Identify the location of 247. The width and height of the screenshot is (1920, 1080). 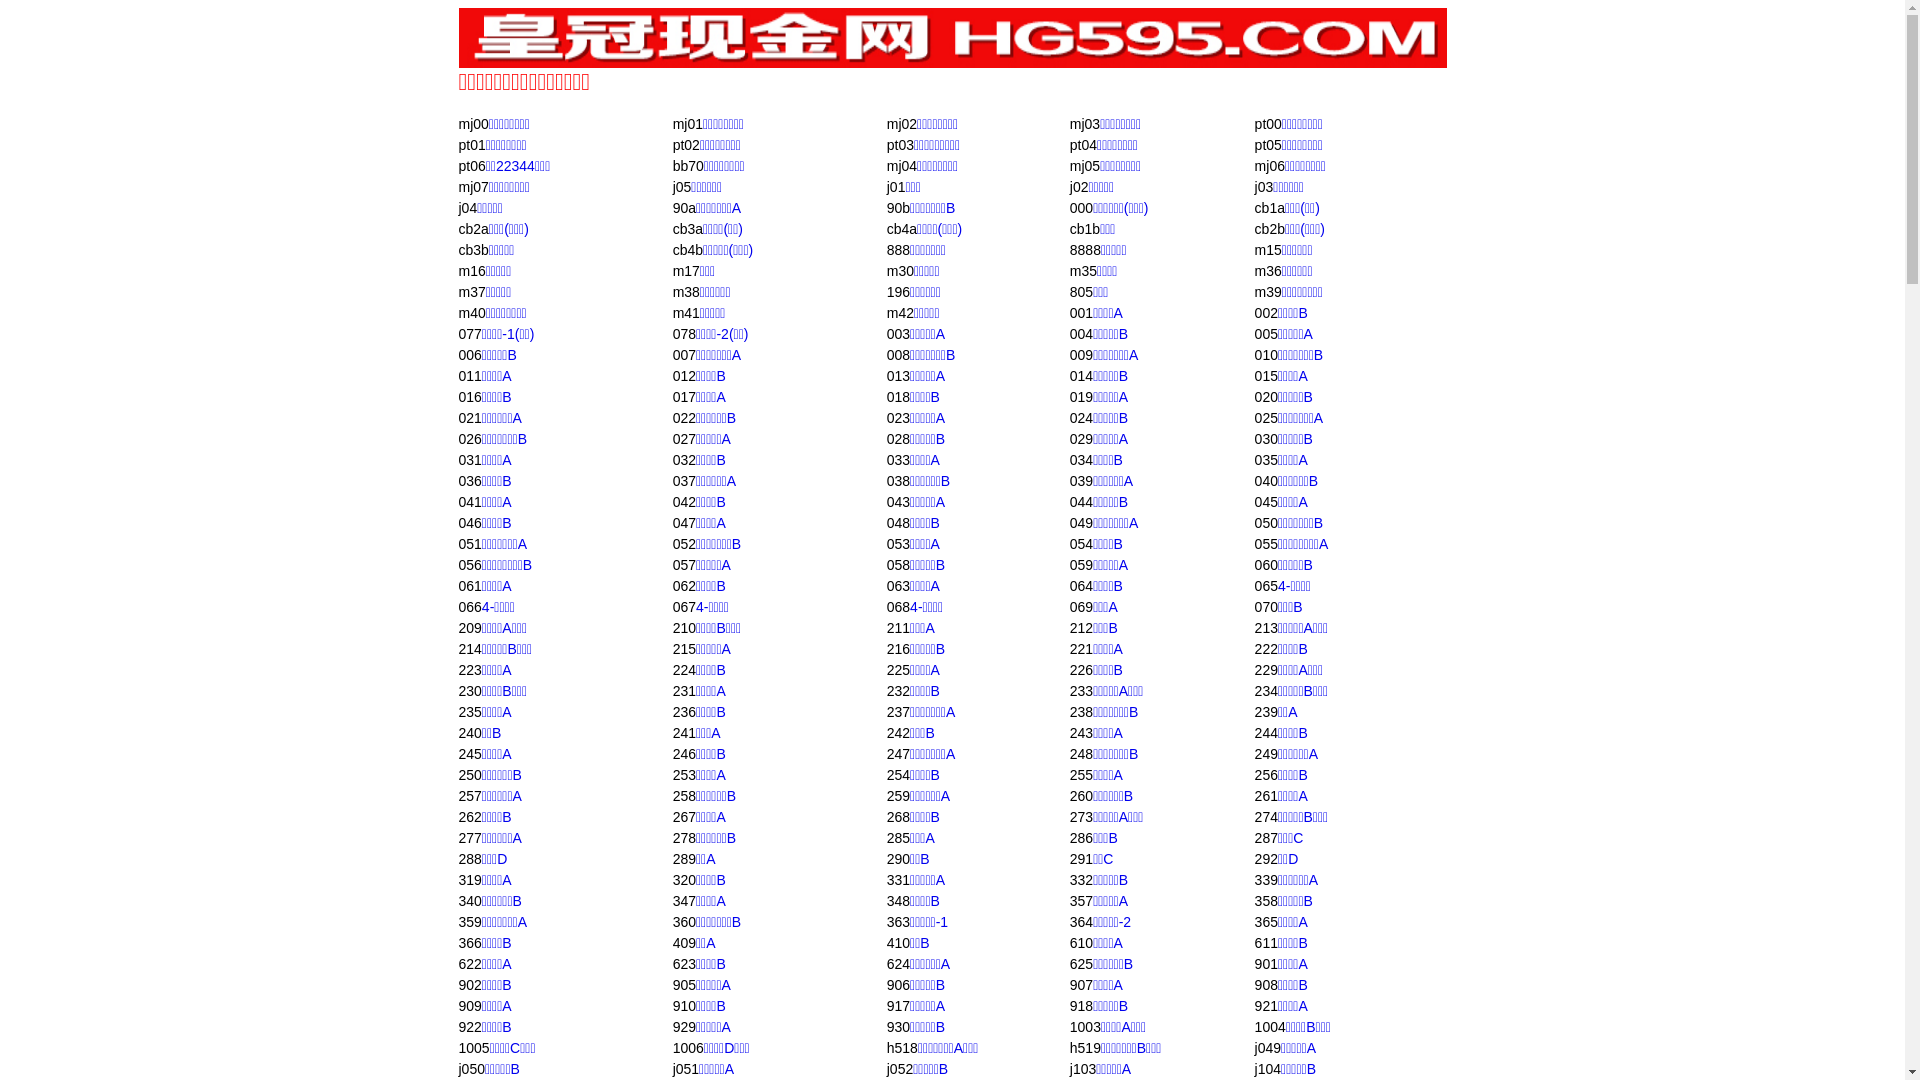
(898, 754).